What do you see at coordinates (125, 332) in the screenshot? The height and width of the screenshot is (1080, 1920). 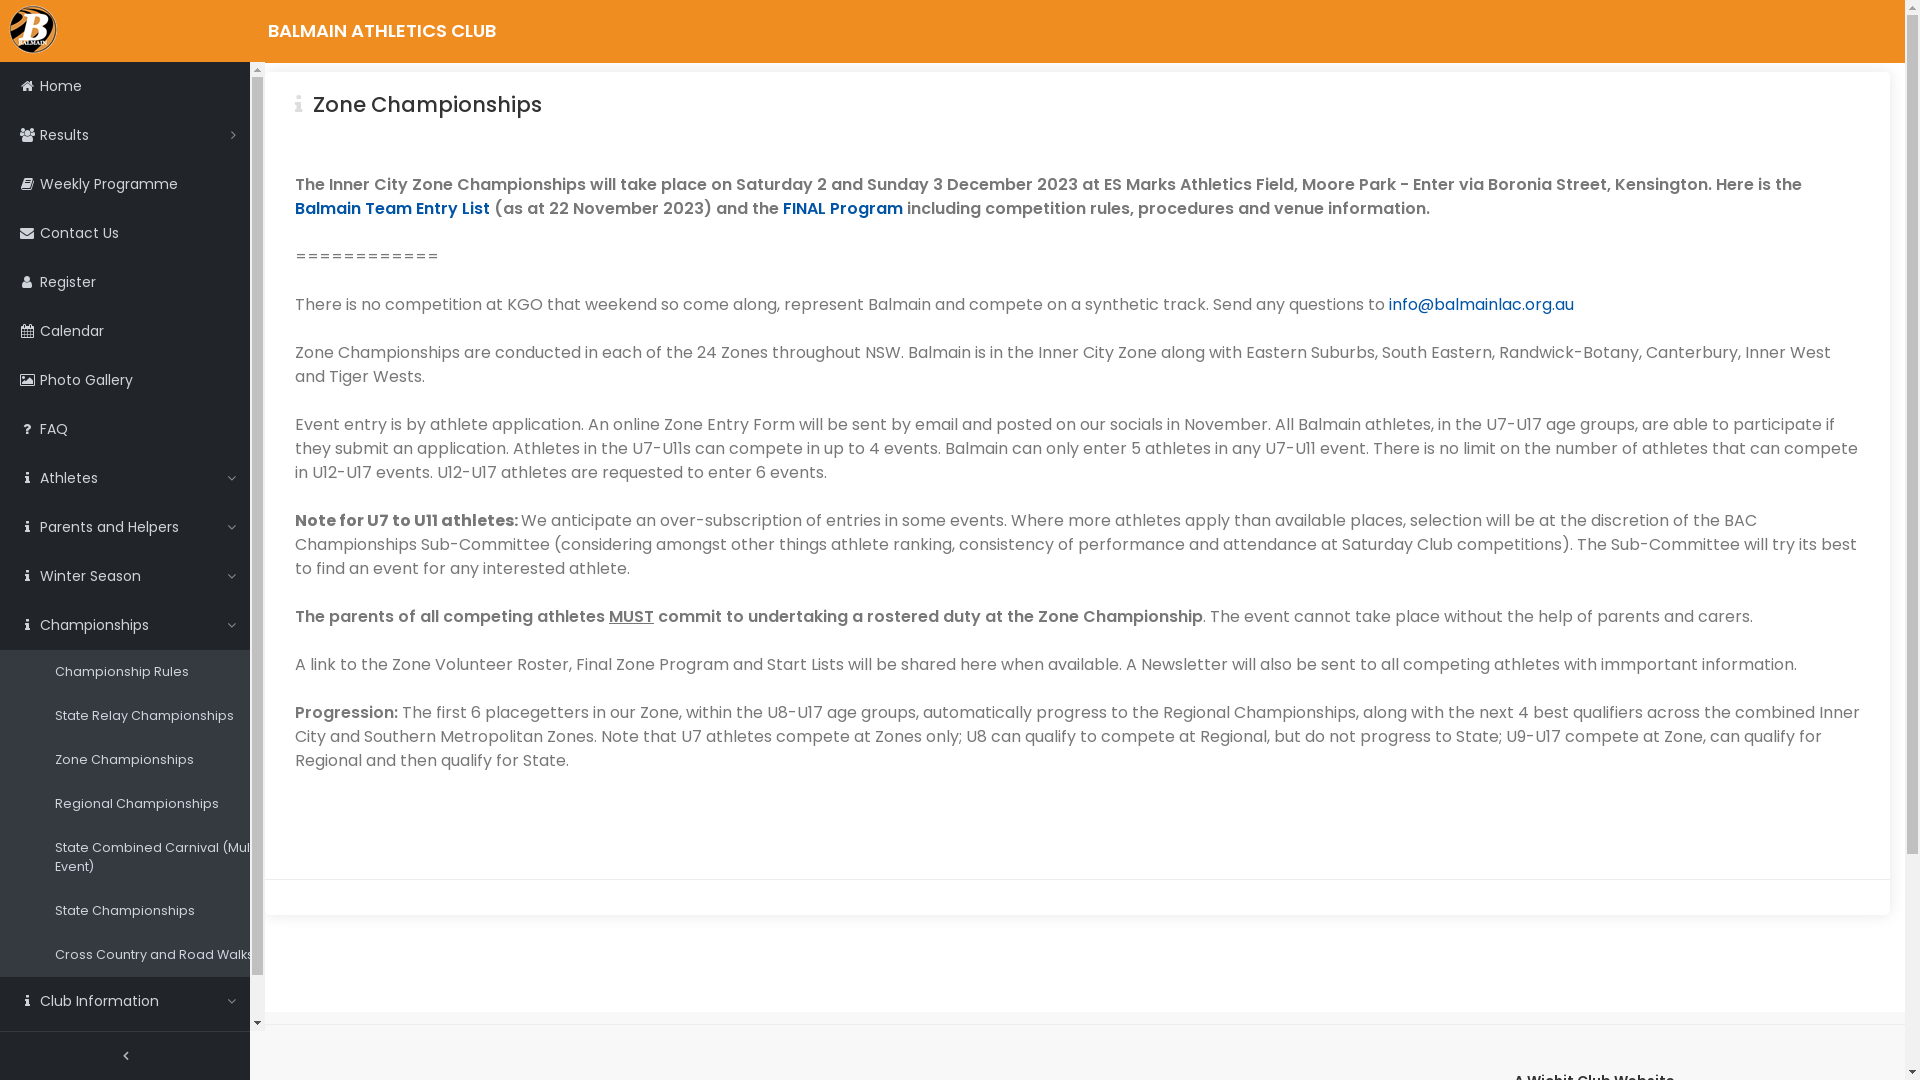 I see `Calendar` at bounding box center [125, 332].